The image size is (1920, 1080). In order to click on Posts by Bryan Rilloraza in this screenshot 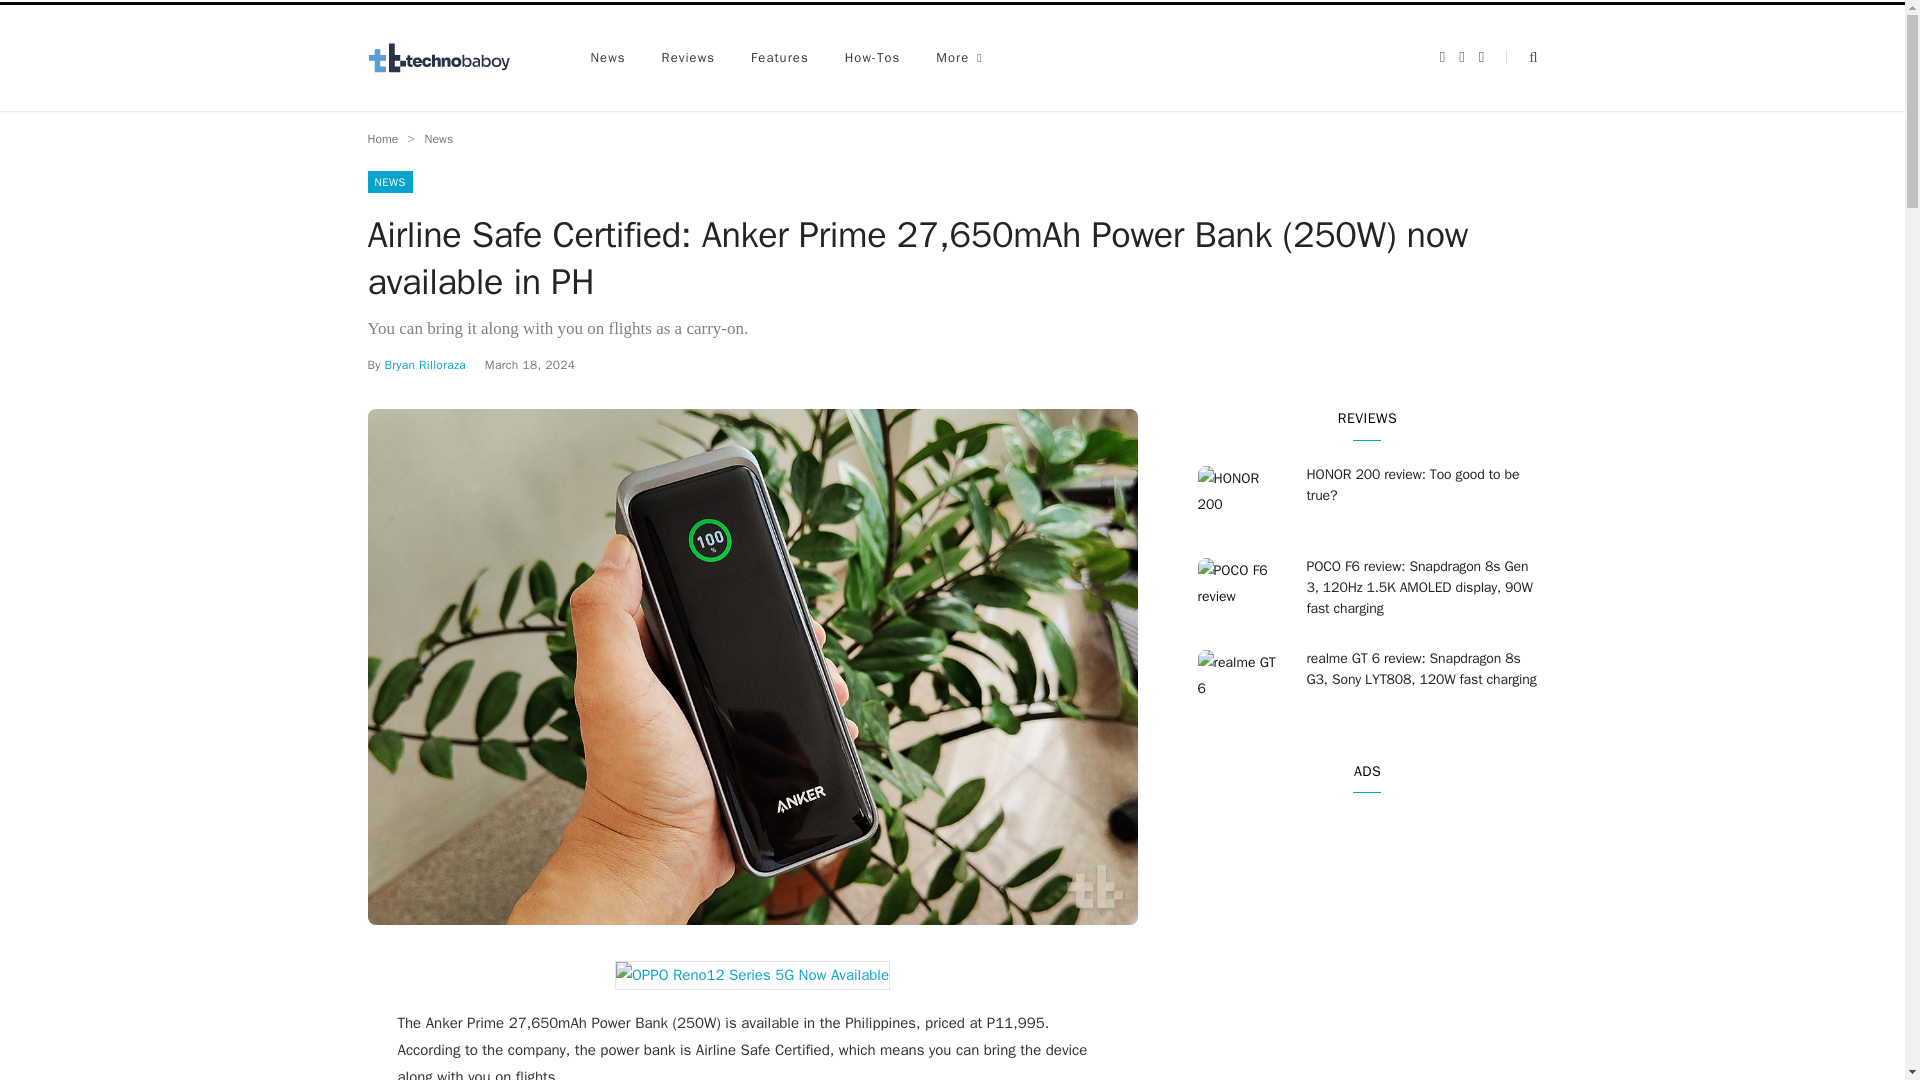, I will do `click(425, 364)`.